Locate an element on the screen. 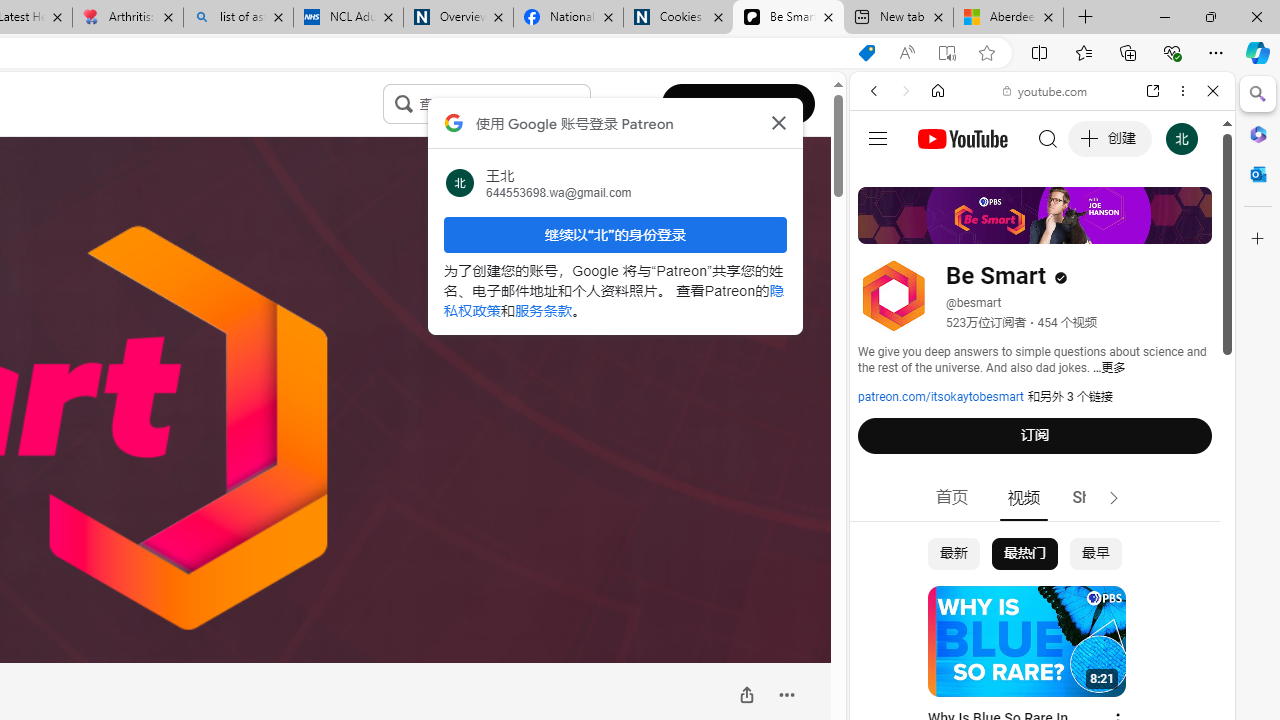 This screenshot has width=1280, height=720. IMAGES is located at coordinates (940, 228).